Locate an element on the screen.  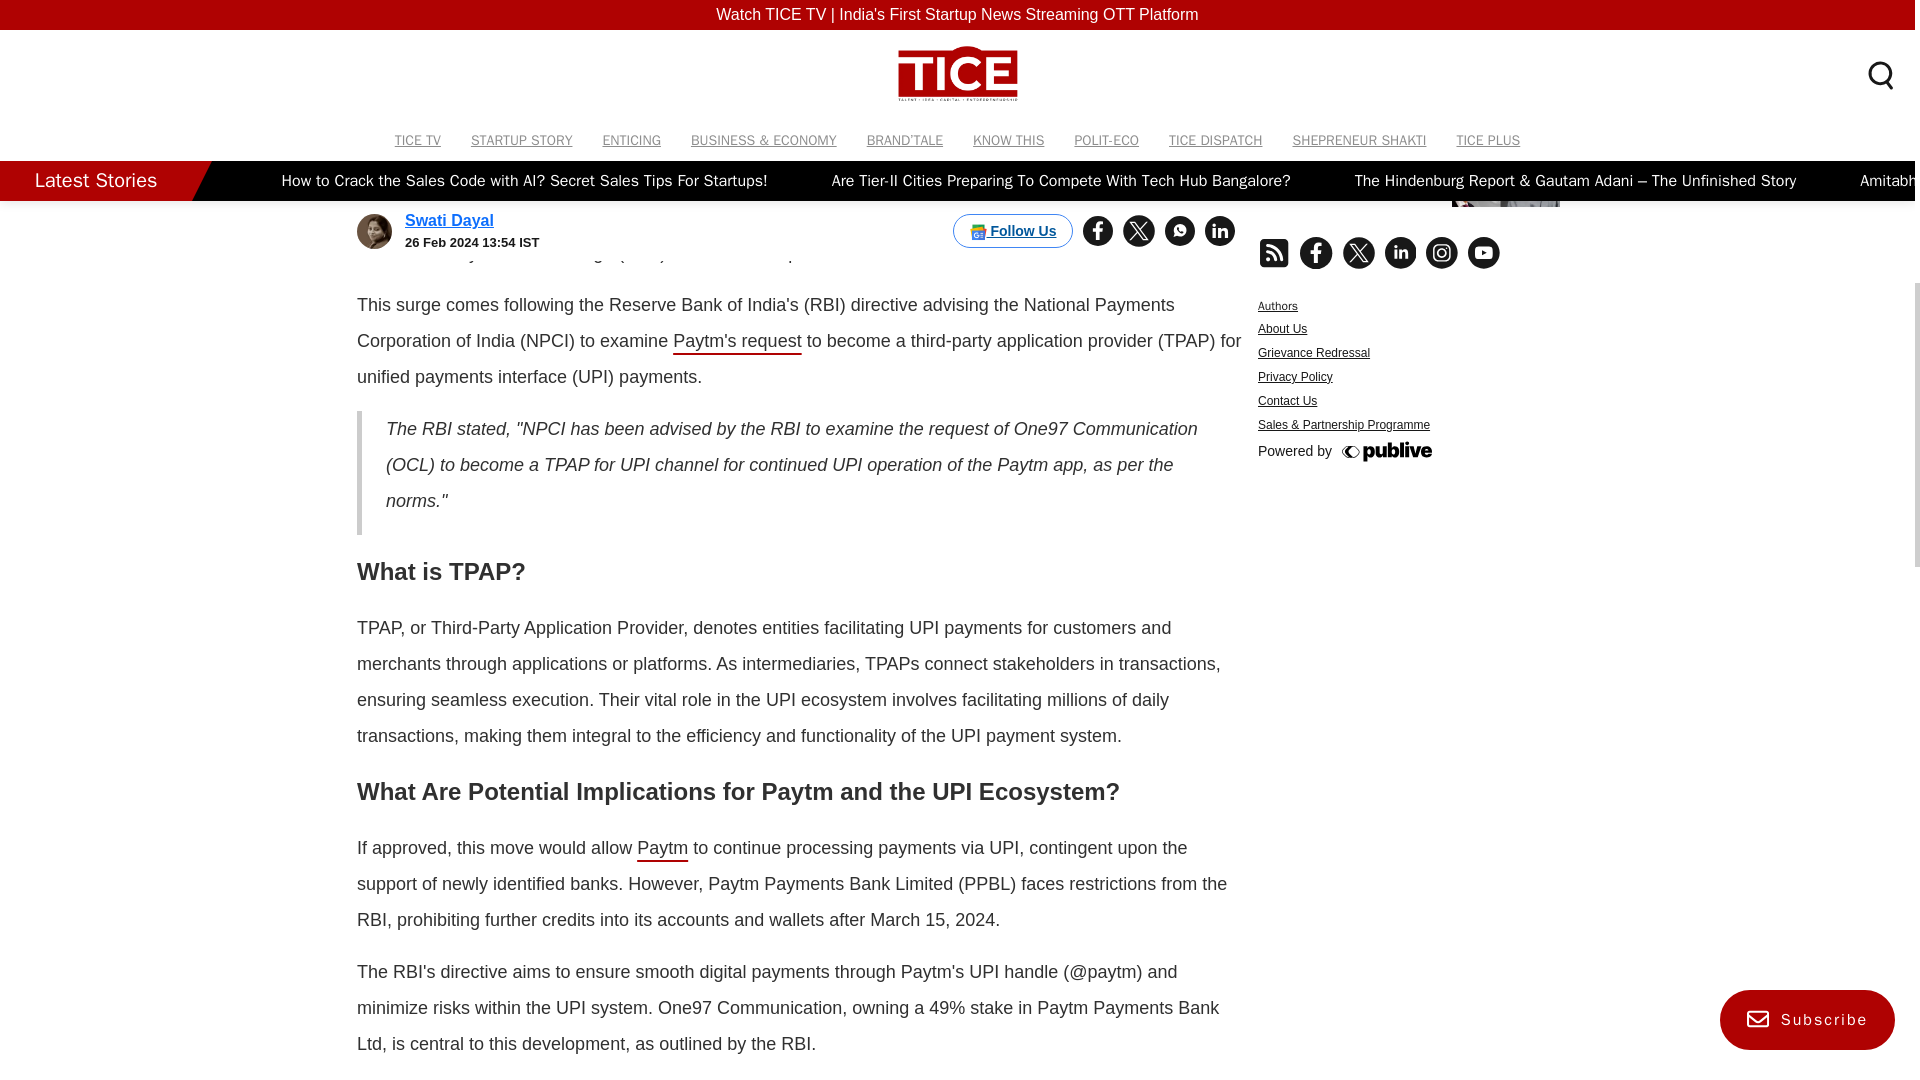
Shares of Paytm's is located at coordinates (574, 216).